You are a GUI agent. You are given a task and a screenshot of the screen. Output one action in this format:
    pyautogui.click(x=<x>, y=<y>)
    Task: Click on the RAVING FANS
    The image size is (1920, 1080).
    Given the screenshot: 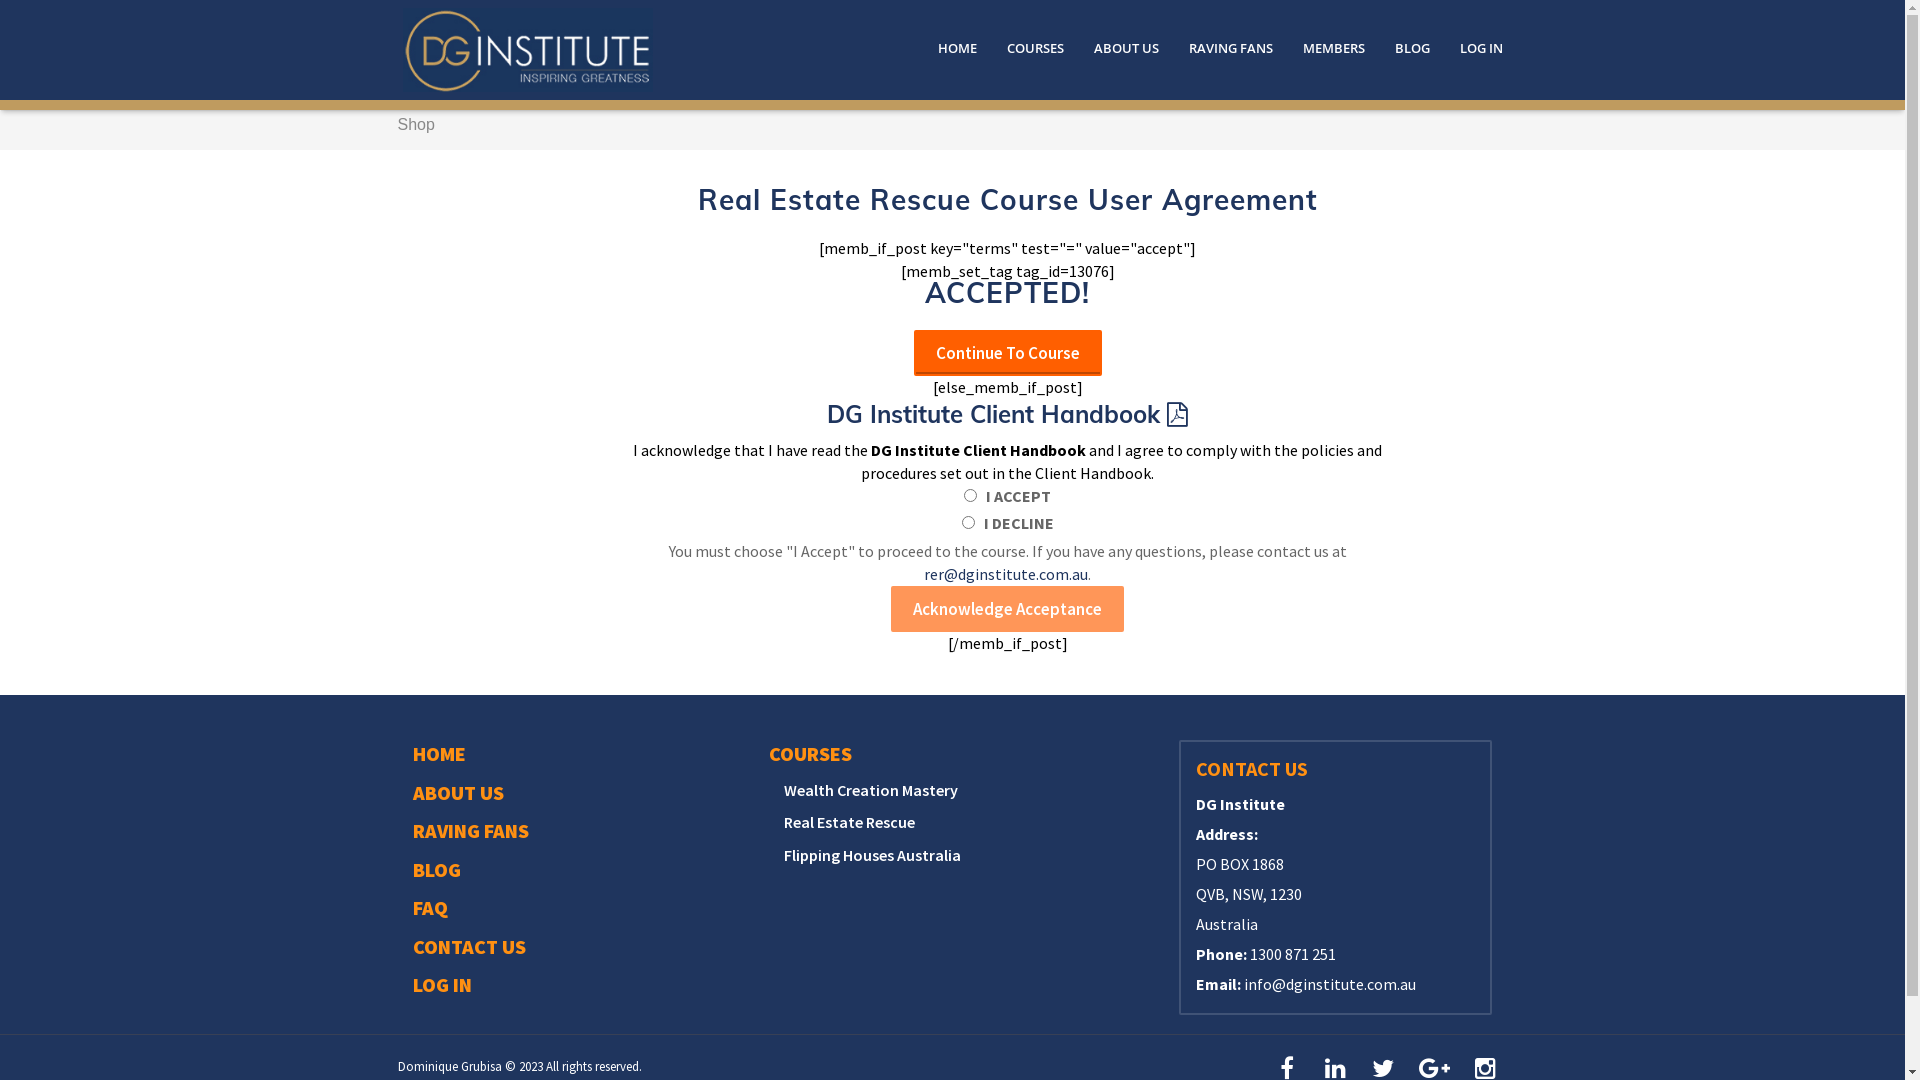 What is the action you would take?
    pyautogui.click(x=470, y=832)
    